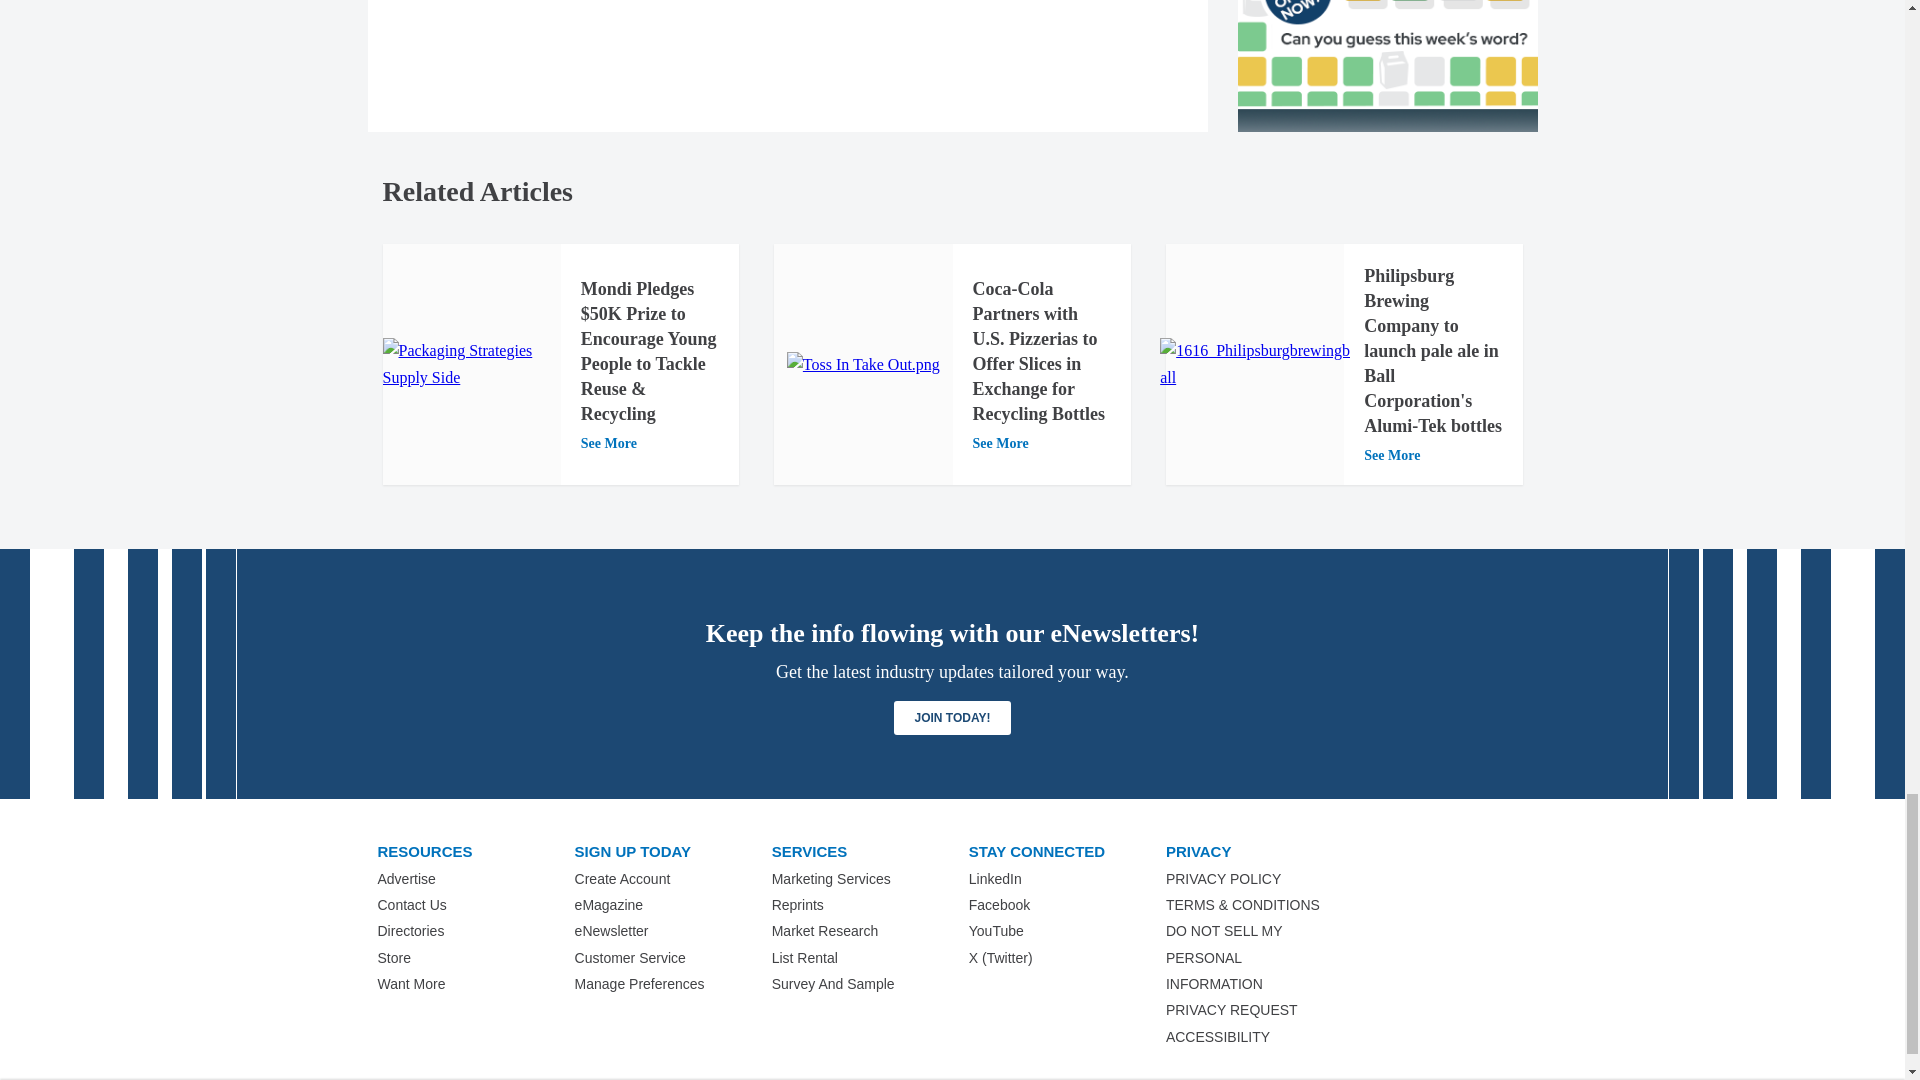  Describe the element at coordinates (864, 365) in the screenshot. I see `Toss In Take Out.png` at that location.